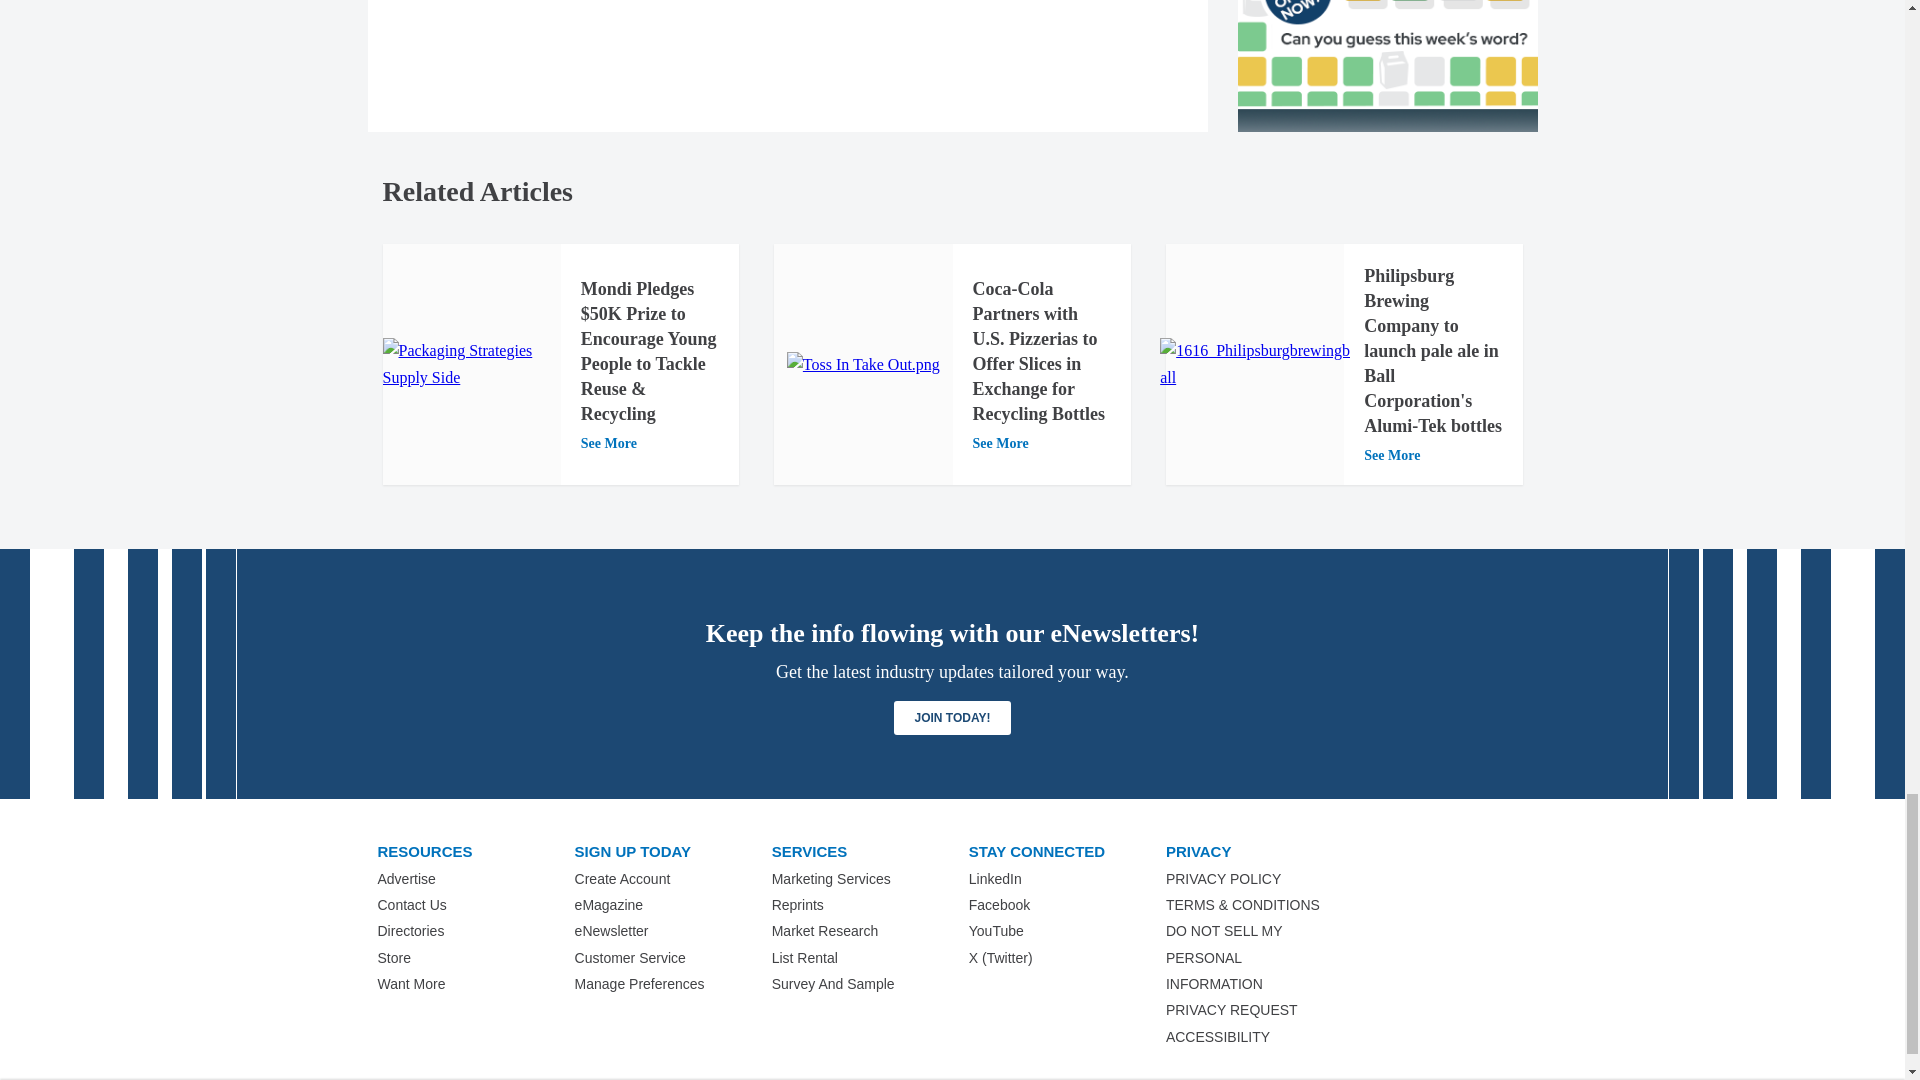  Describe the element at coordinates (864, 365) in the screenshot. I see `Toss In Take Out.png` at that location.